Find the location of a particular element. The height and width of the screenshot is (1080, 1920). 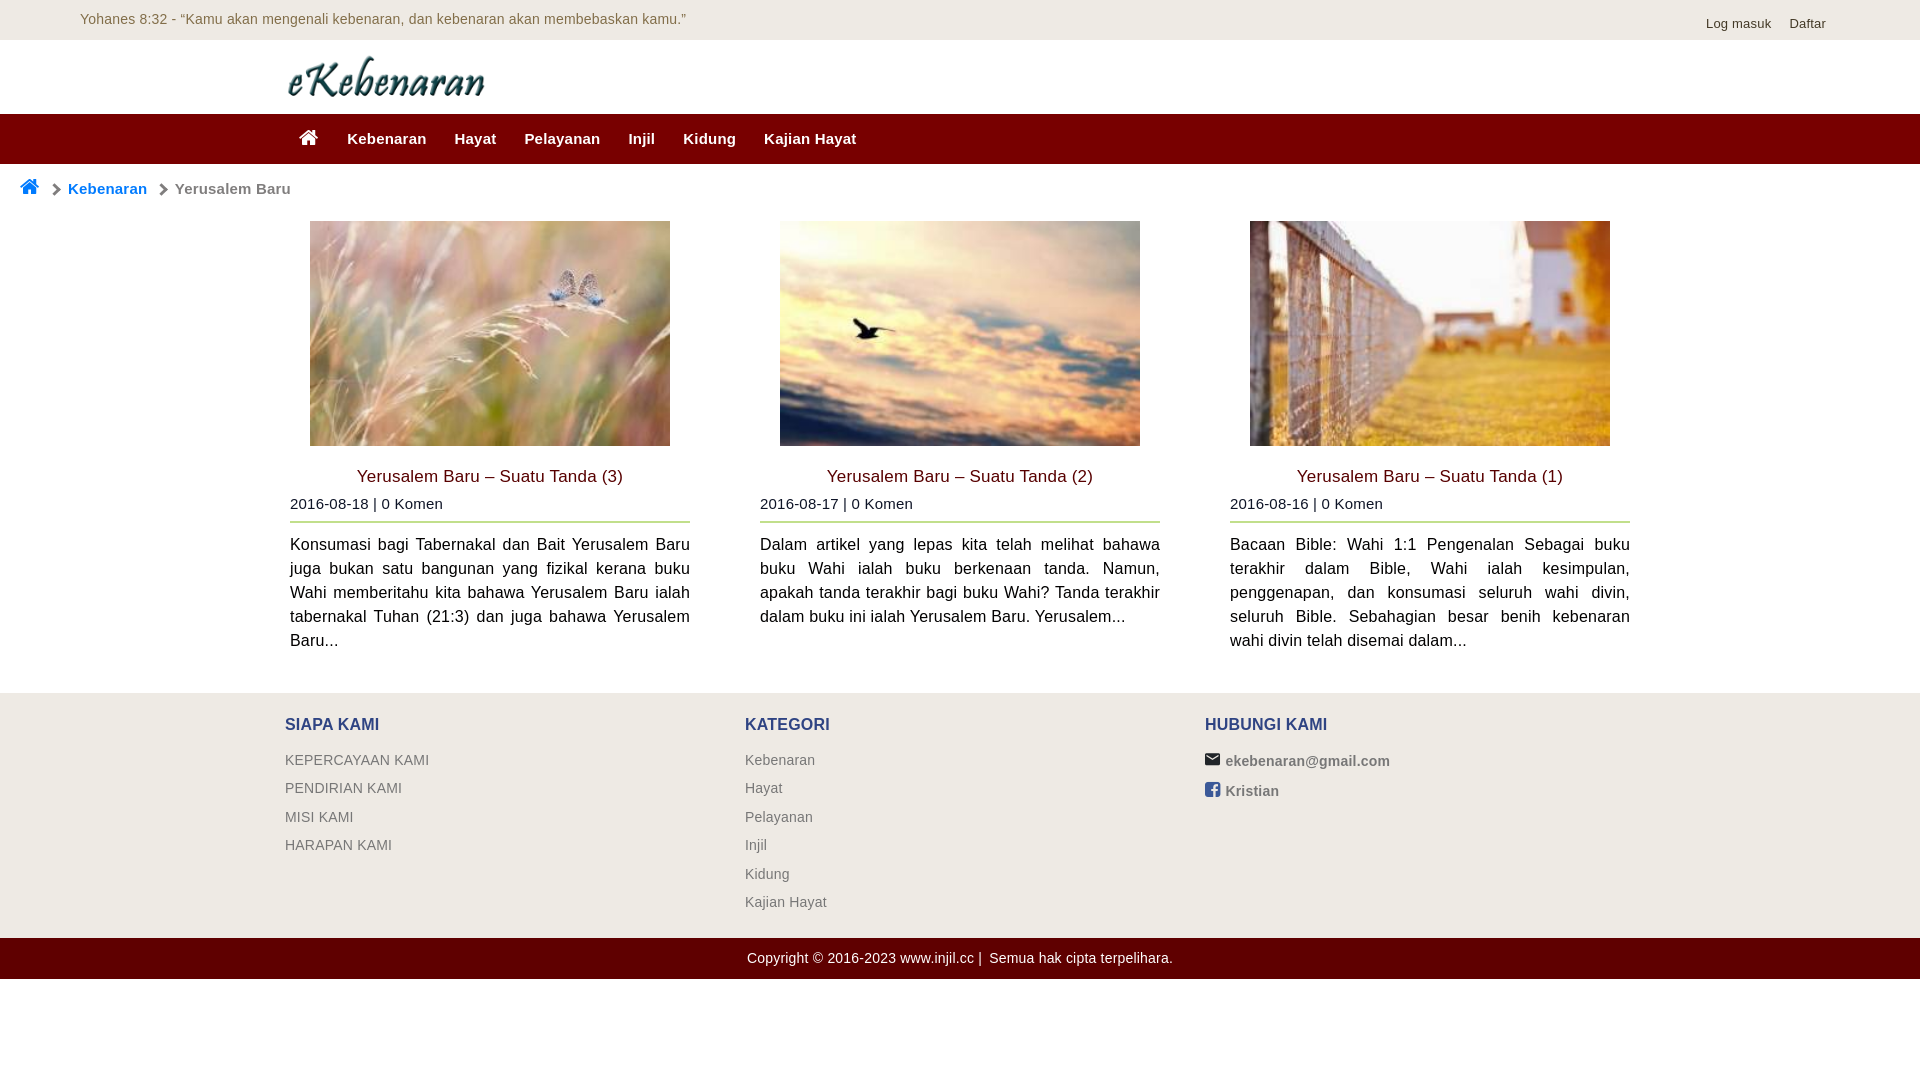

Injil is located at coordinates (642, 138).